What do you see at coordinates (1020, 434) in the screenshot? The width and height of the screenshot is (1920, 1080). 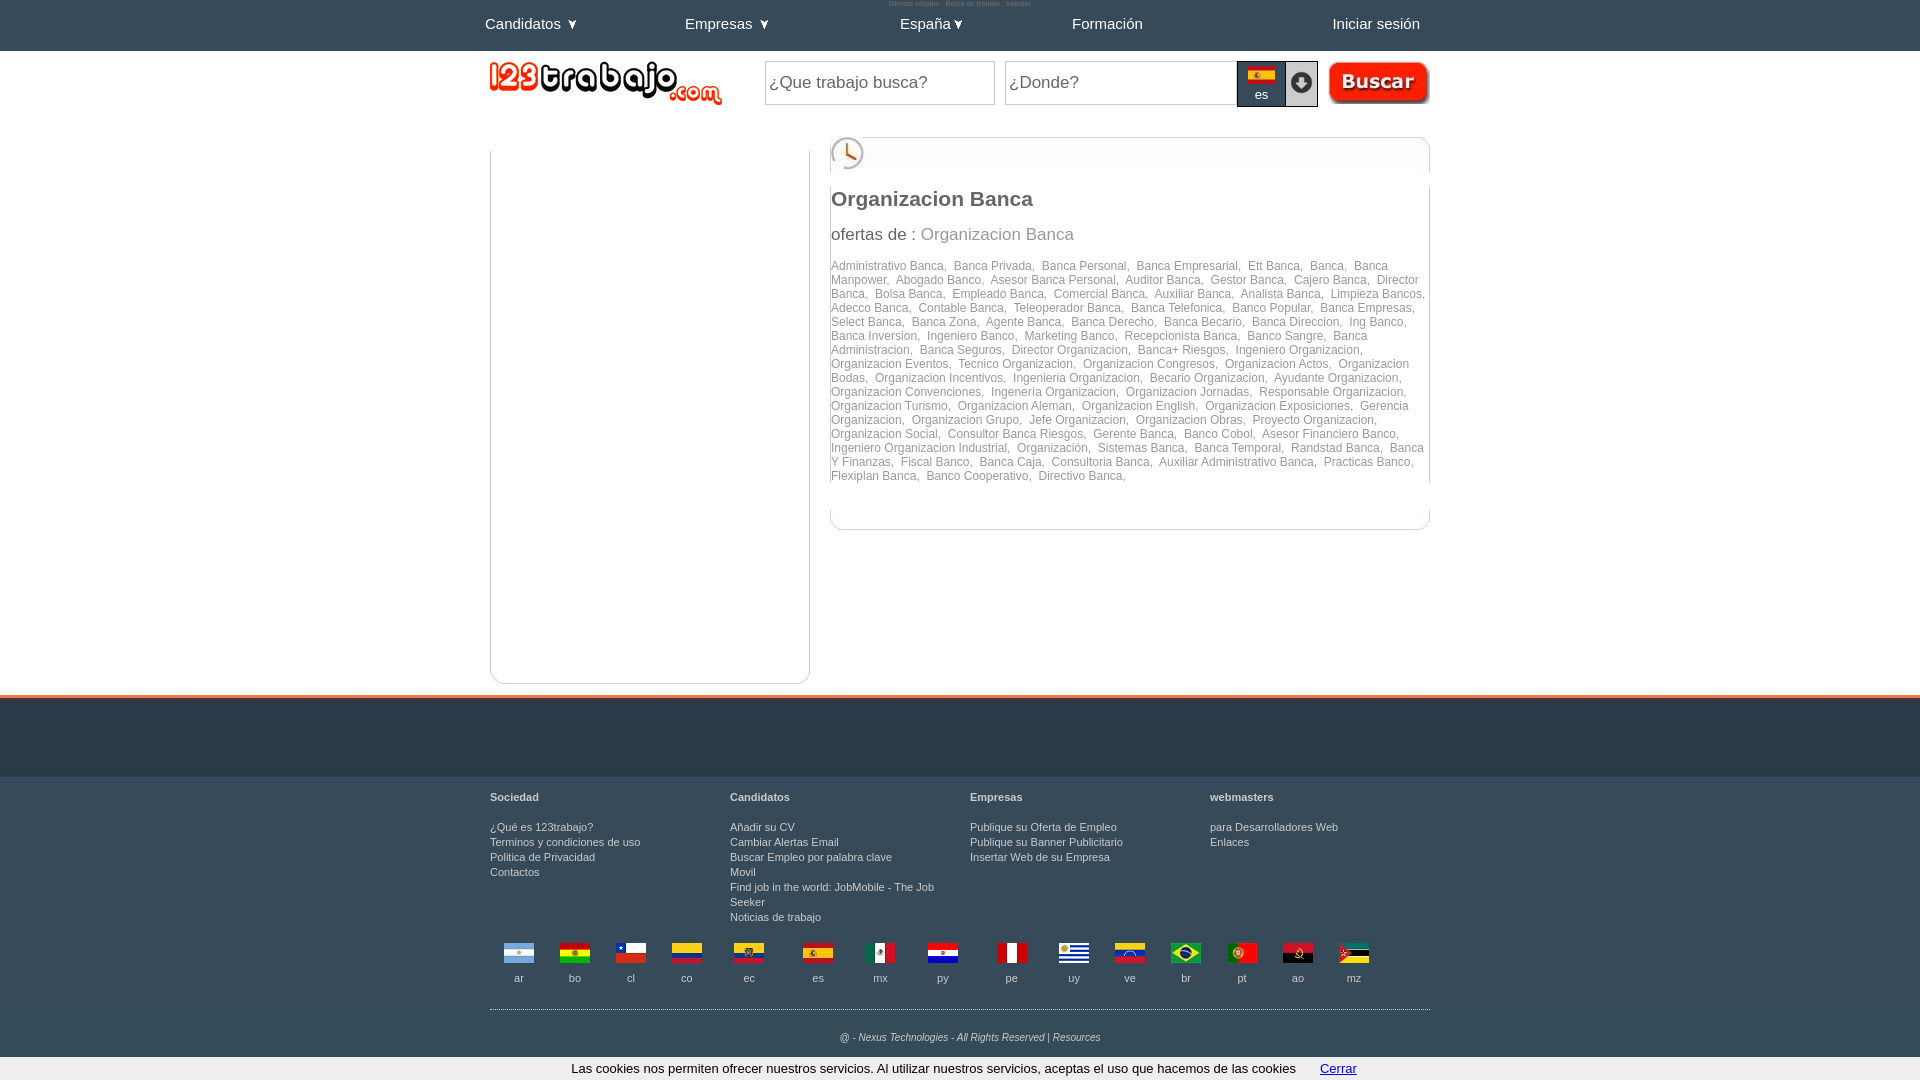 I see `Consultor Banca Riesgos, ` at bounding box center [1020, 434].